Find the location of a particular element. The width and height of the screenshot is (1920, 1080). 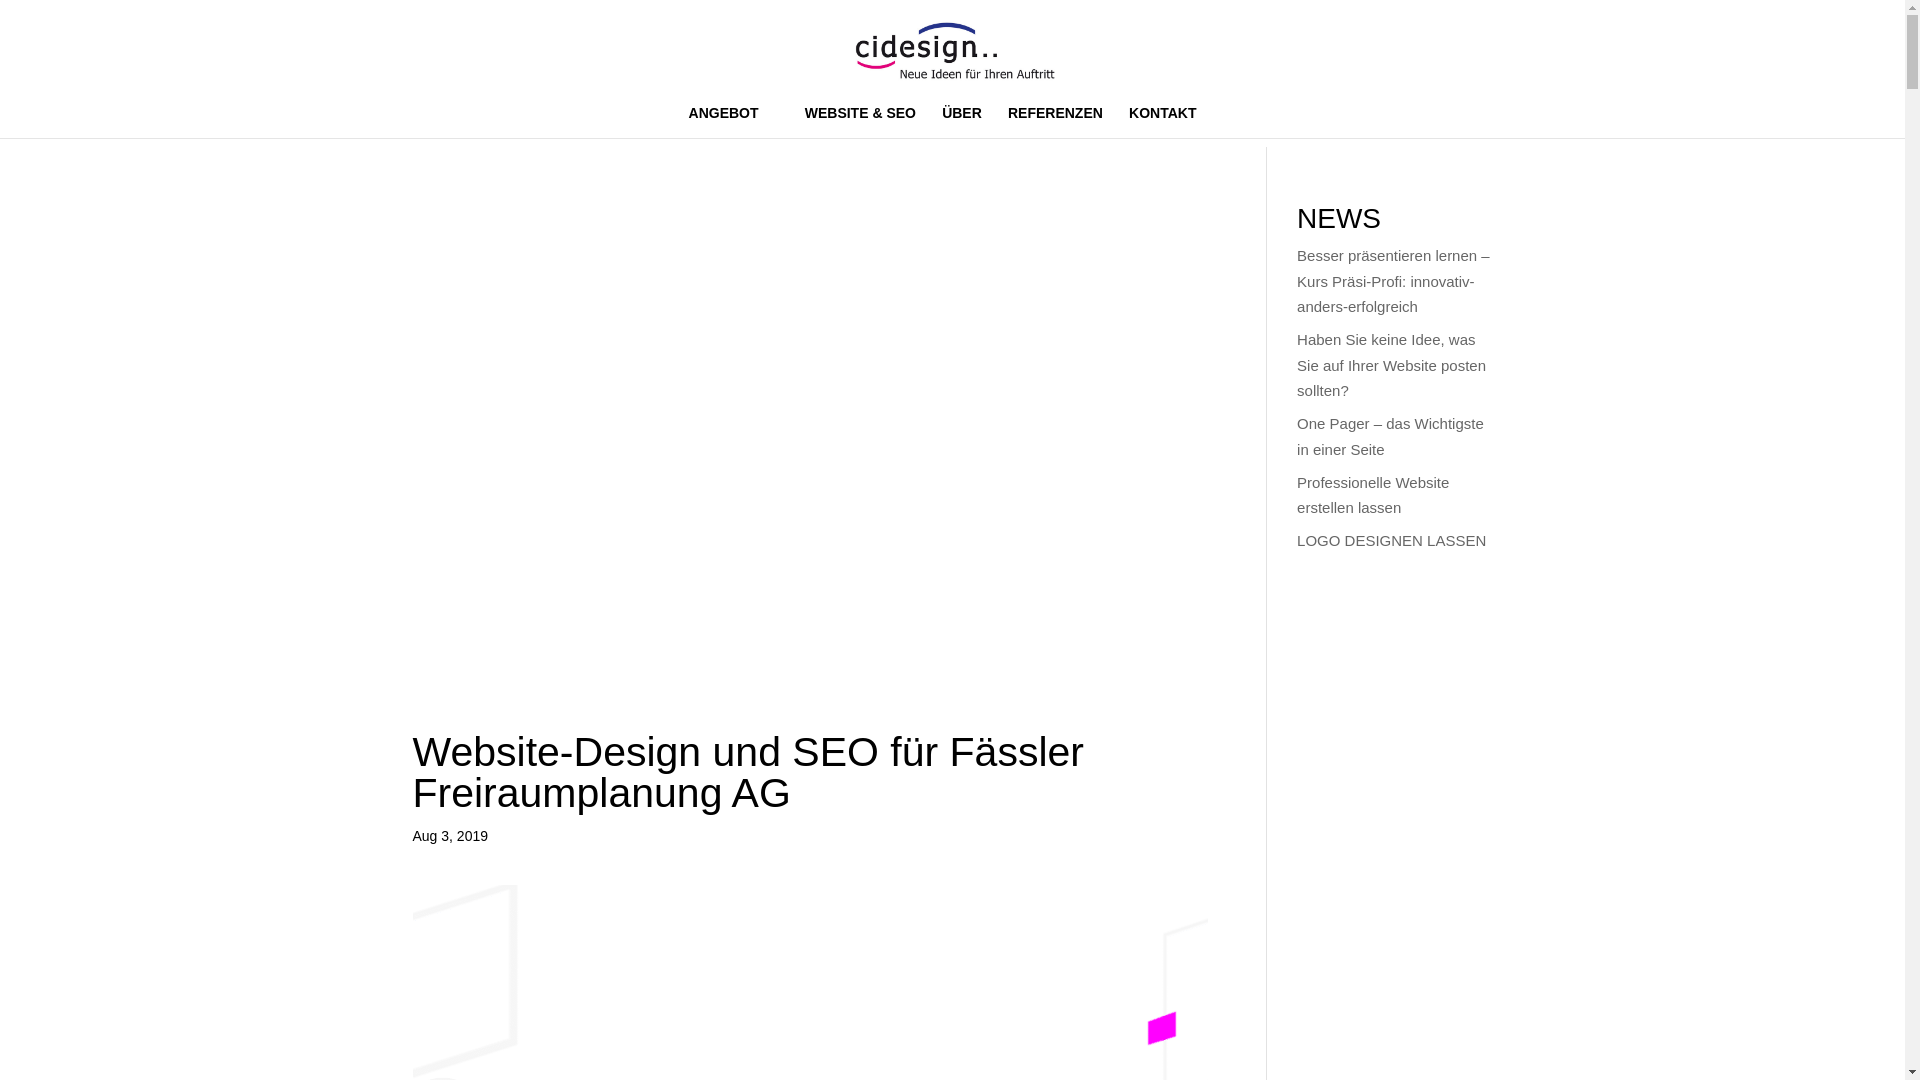

KONTAKT is located at coordinates (1172, 122).